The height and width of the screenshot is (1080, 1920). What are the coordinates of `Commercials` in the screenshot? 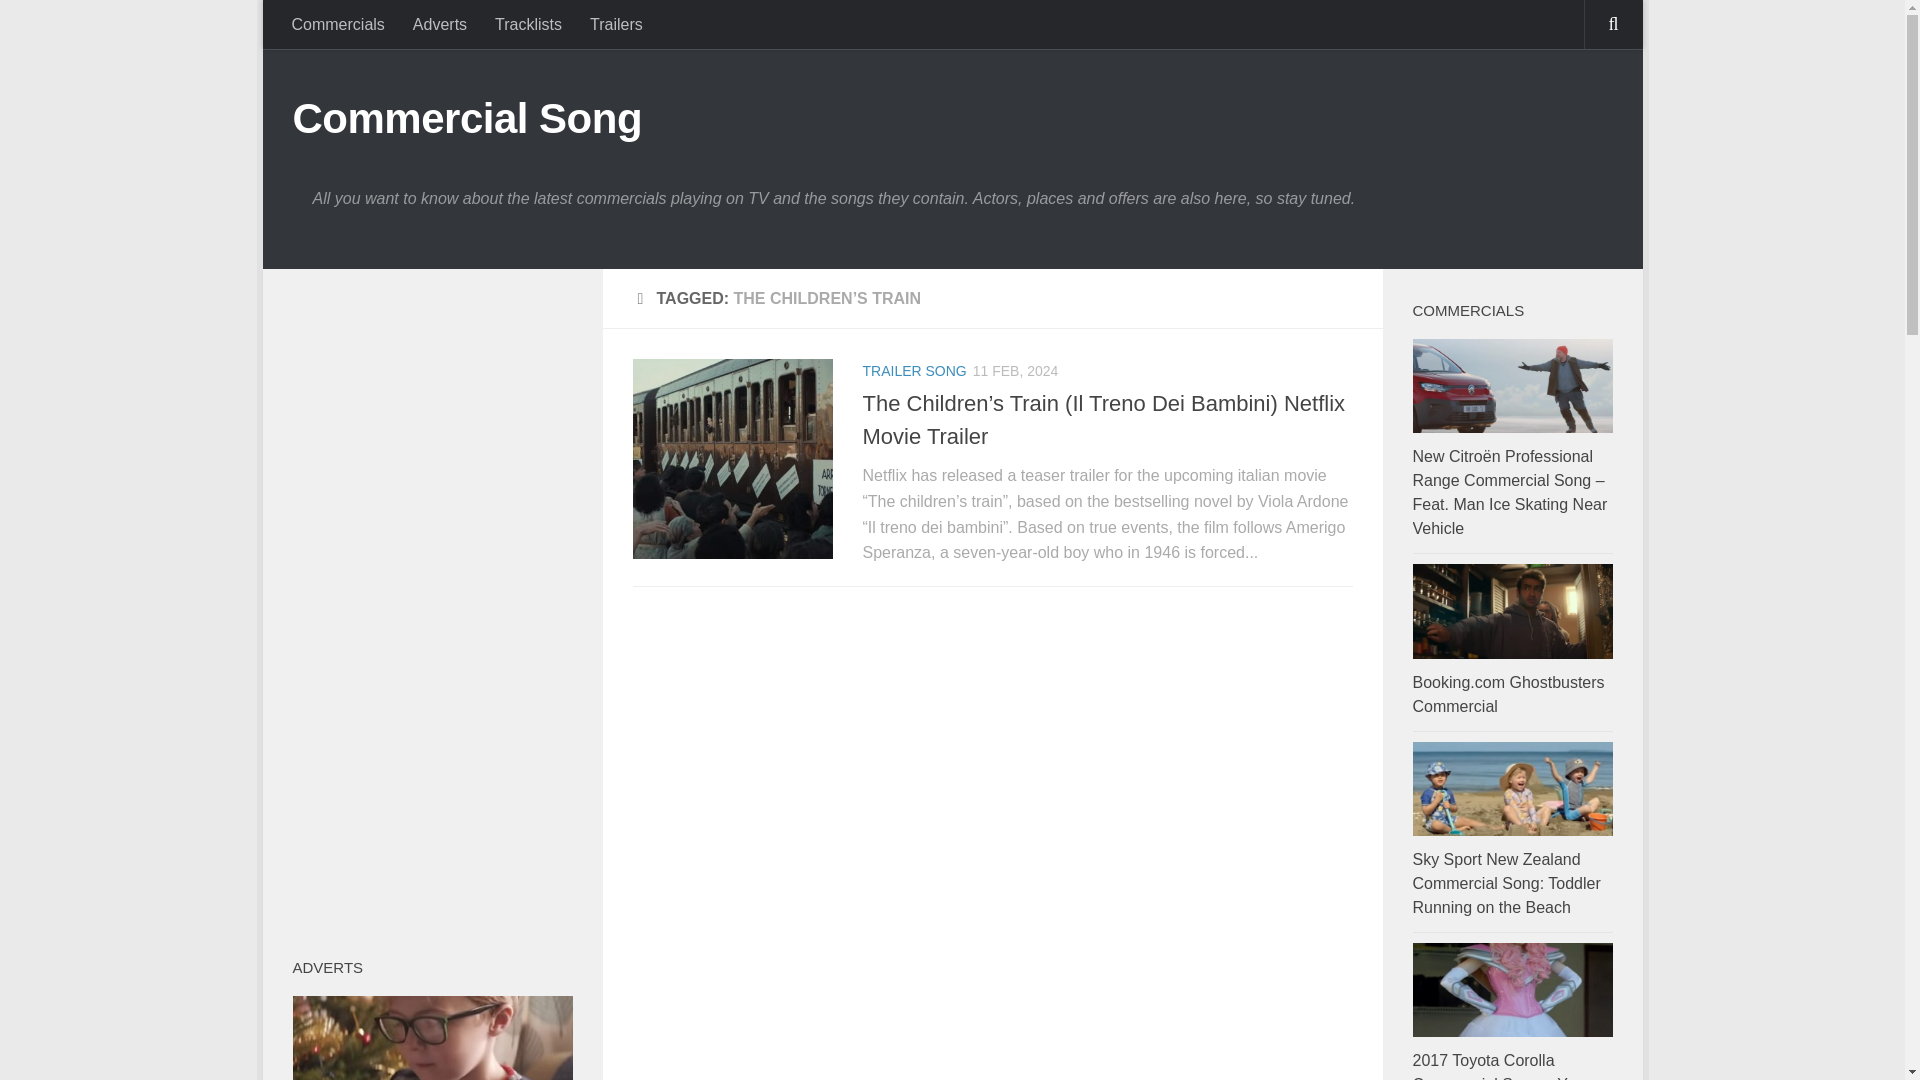 It's located at (338, 24).